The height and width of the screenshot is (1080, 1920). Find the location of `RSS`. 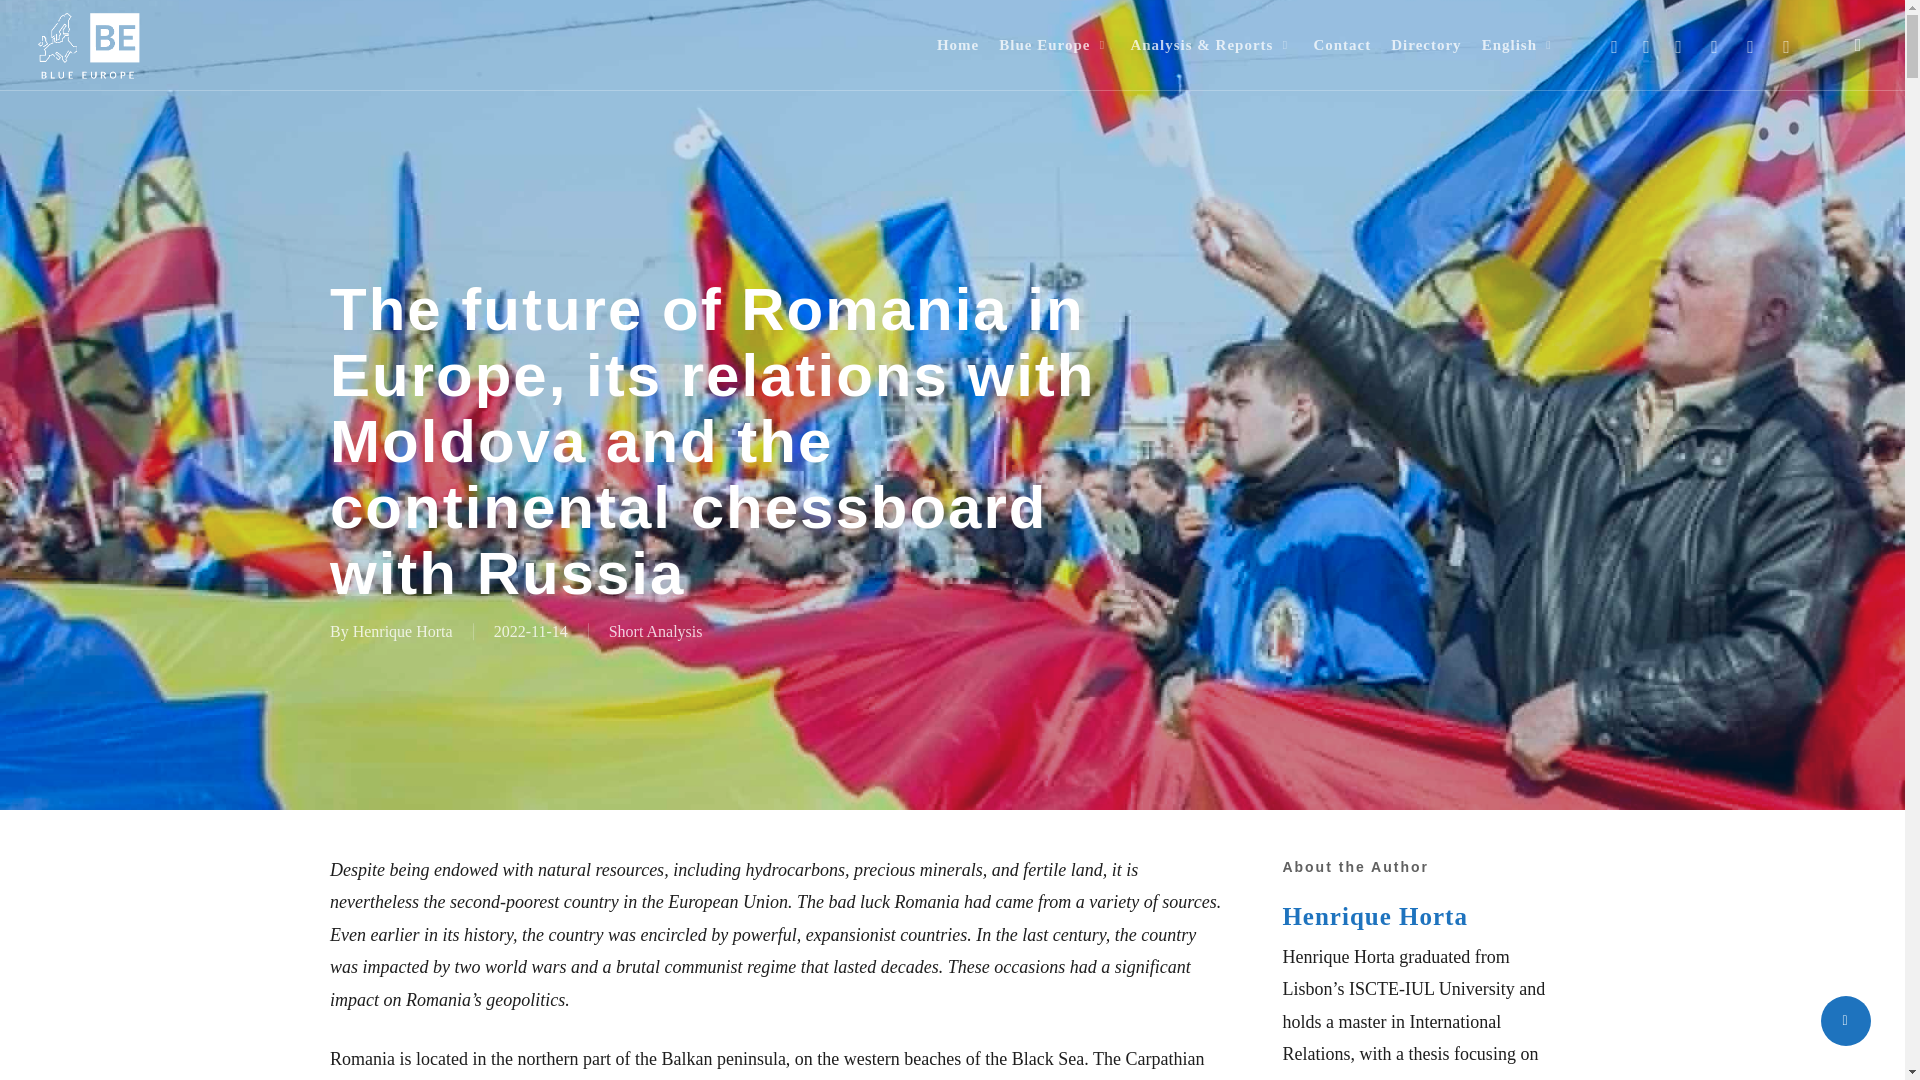

RSS is located at coordinates (1715, 45).